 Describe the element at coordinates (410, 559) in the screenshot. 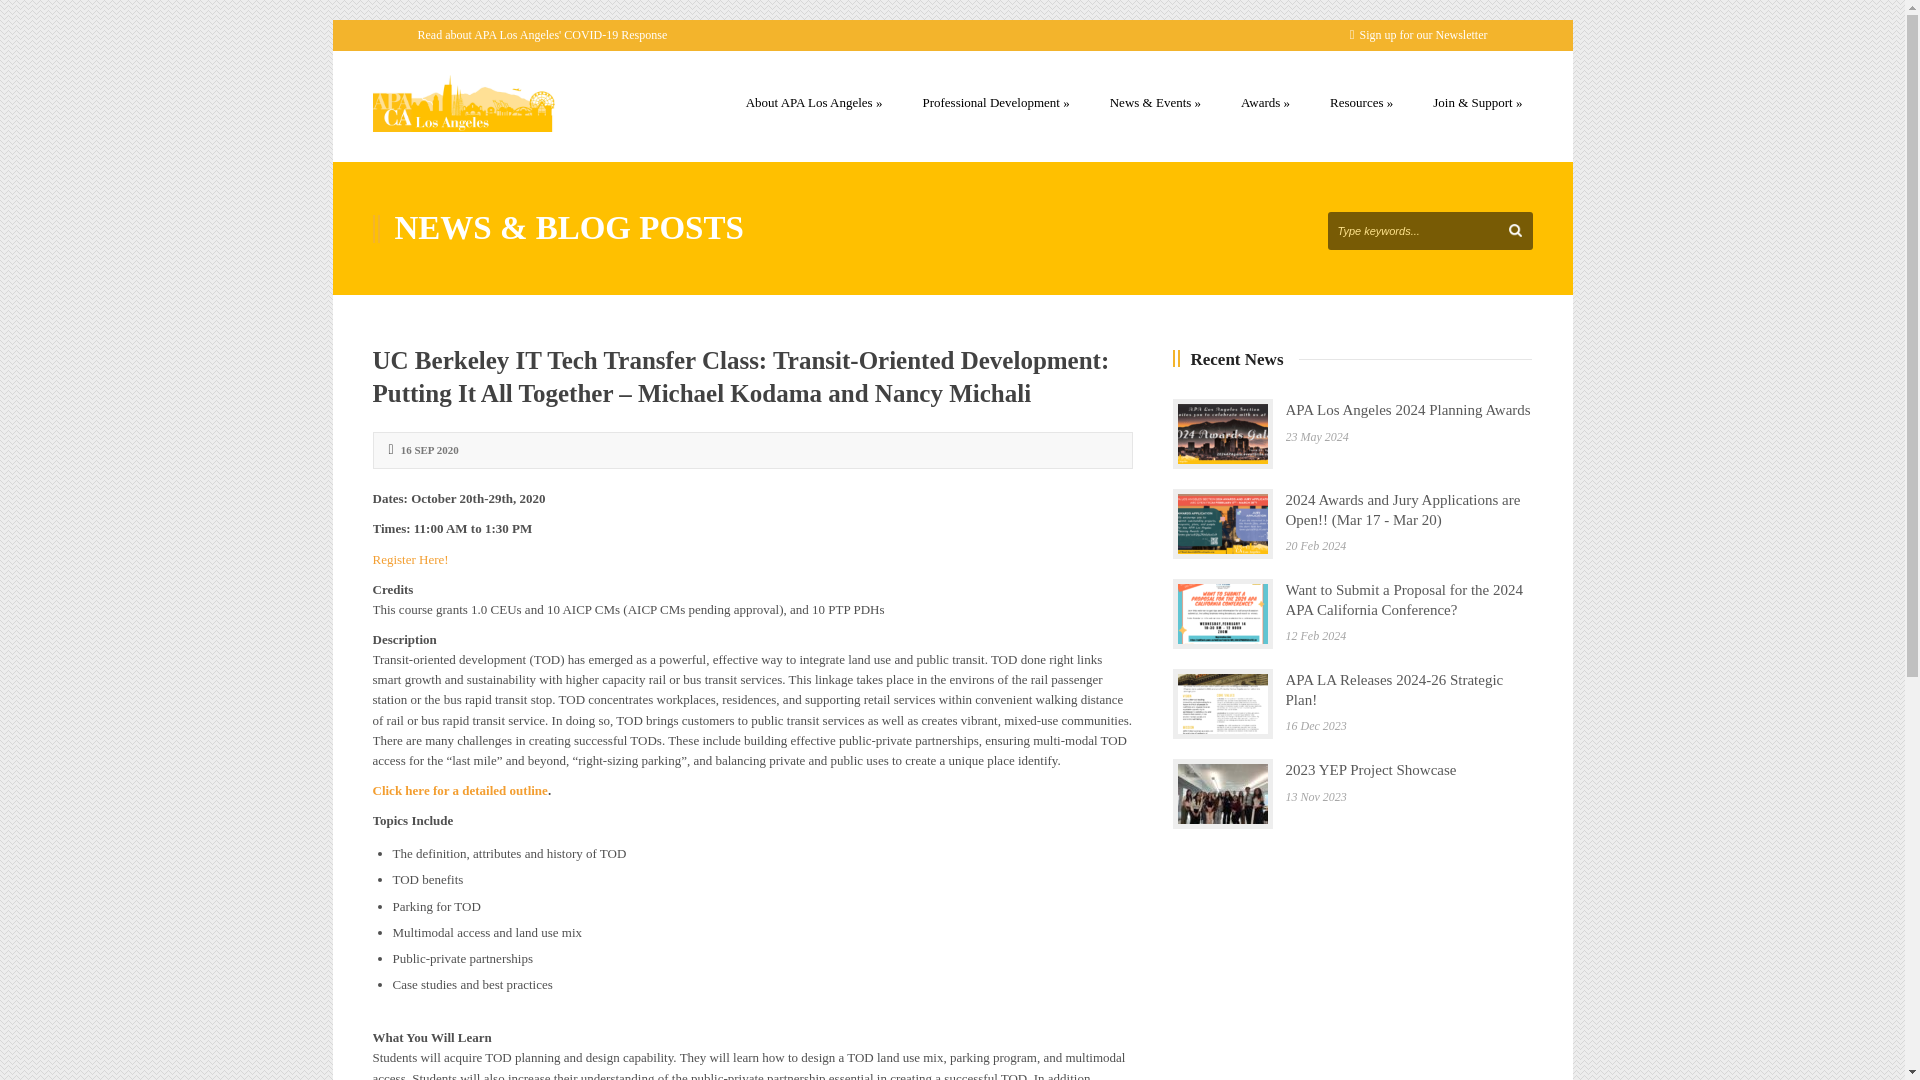

I see `Register Here!` at that location.